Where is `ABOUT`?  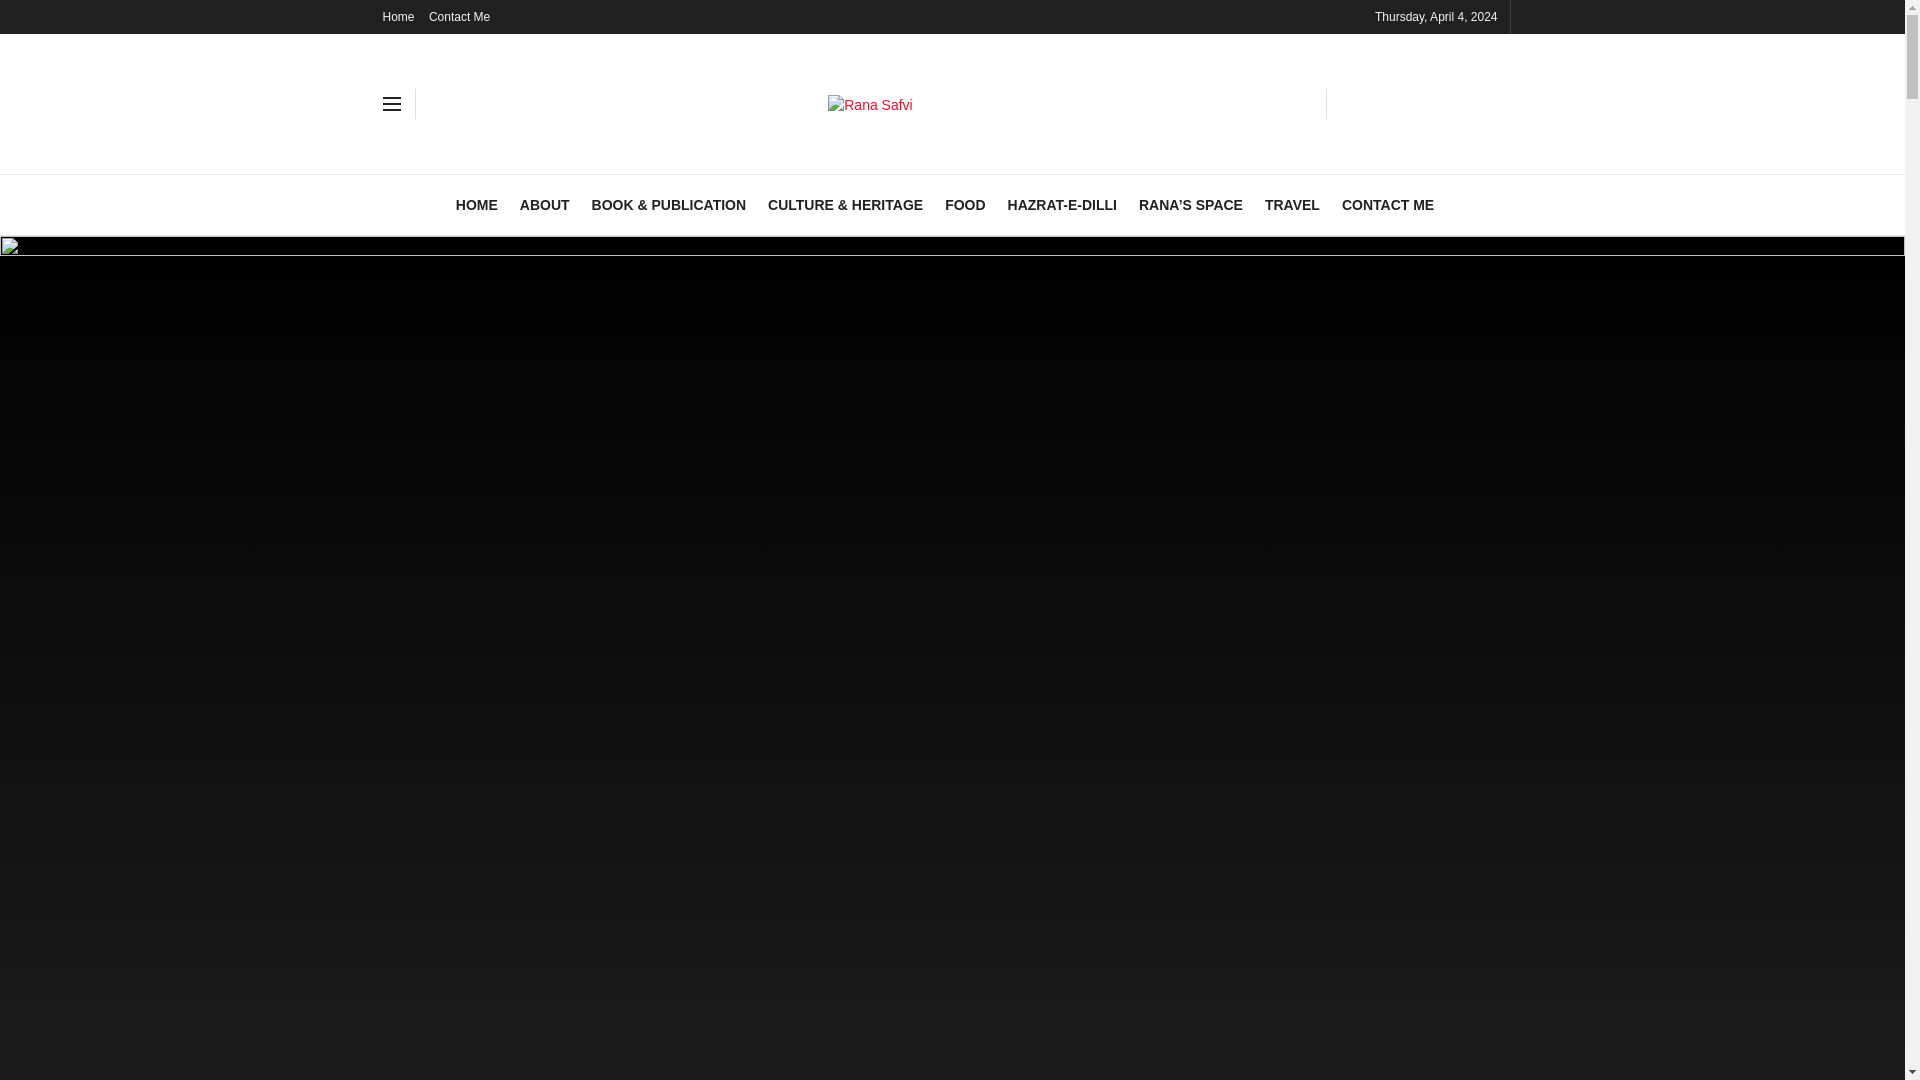
ABOUT is located at coordinates (545, 205).